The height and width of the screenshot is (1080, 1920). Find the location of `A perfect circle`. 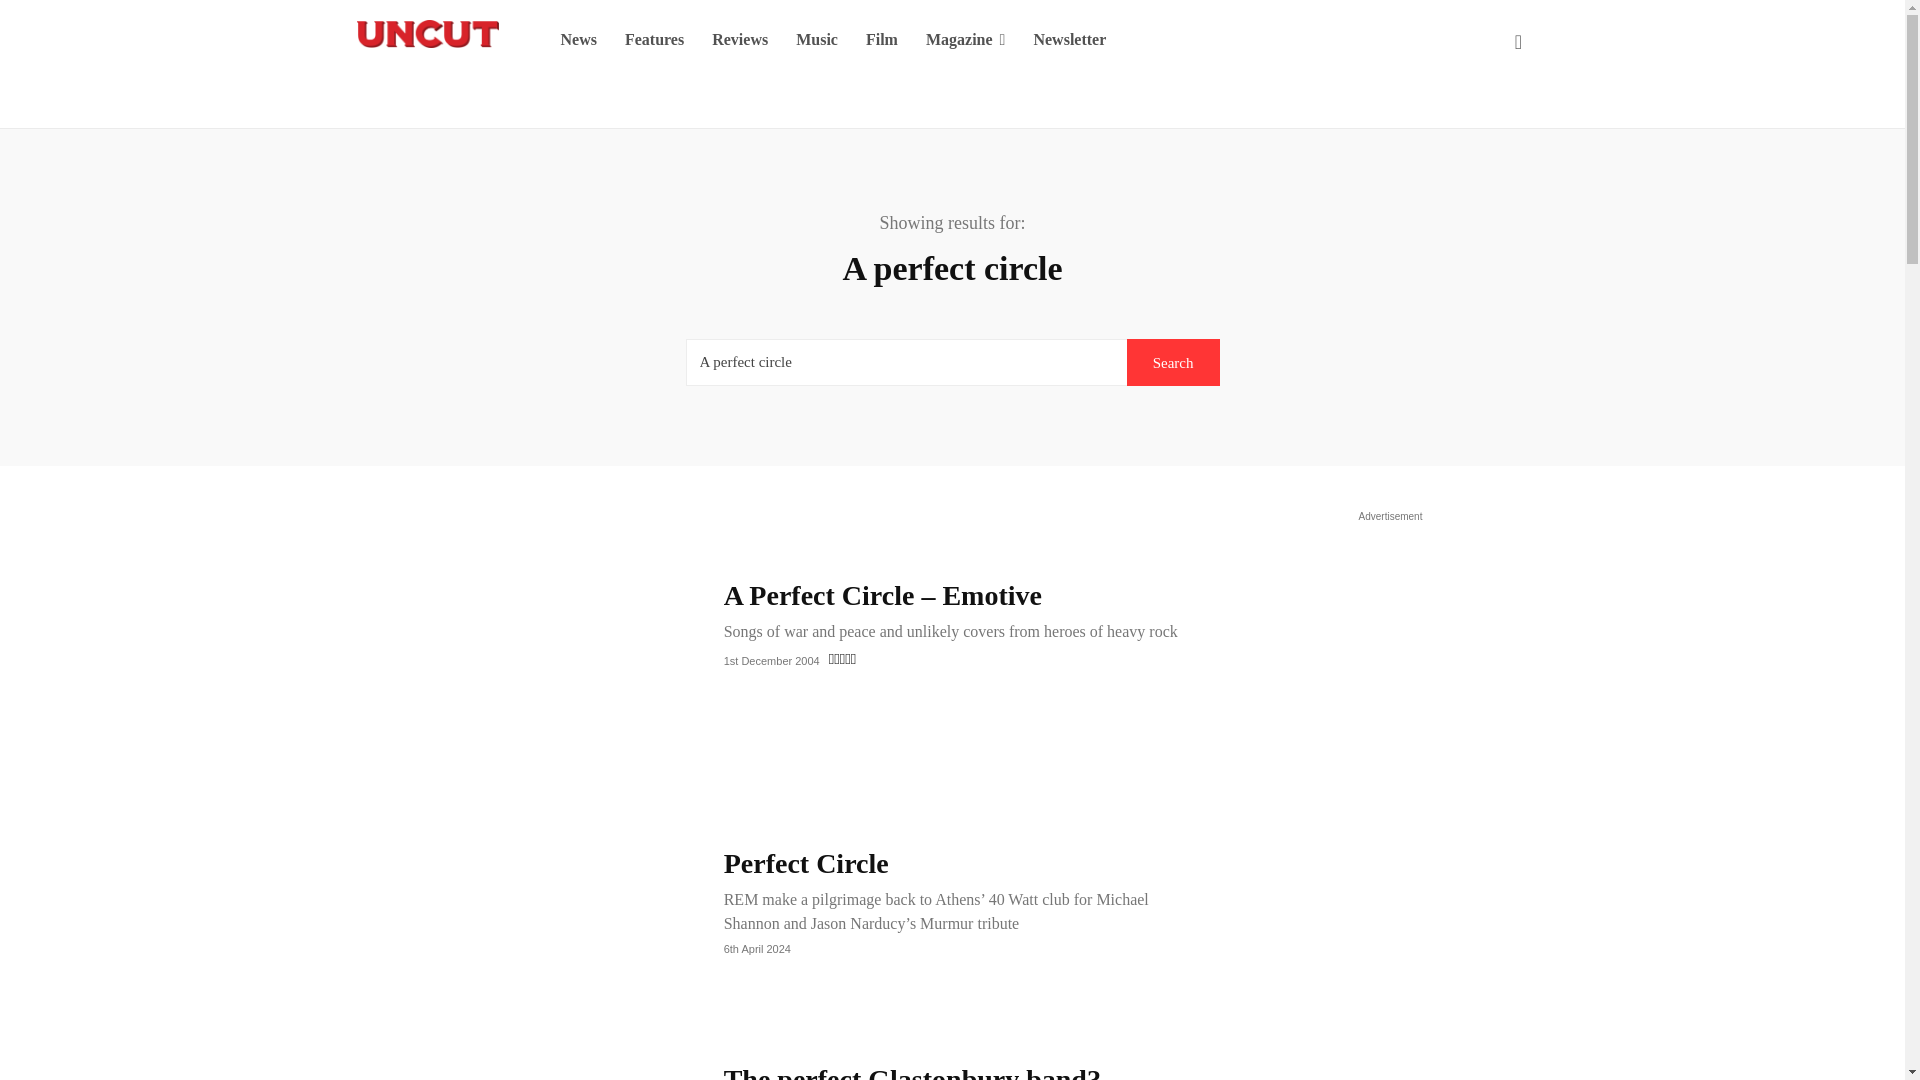

A perfect circle is located at coordinates (906, 362).